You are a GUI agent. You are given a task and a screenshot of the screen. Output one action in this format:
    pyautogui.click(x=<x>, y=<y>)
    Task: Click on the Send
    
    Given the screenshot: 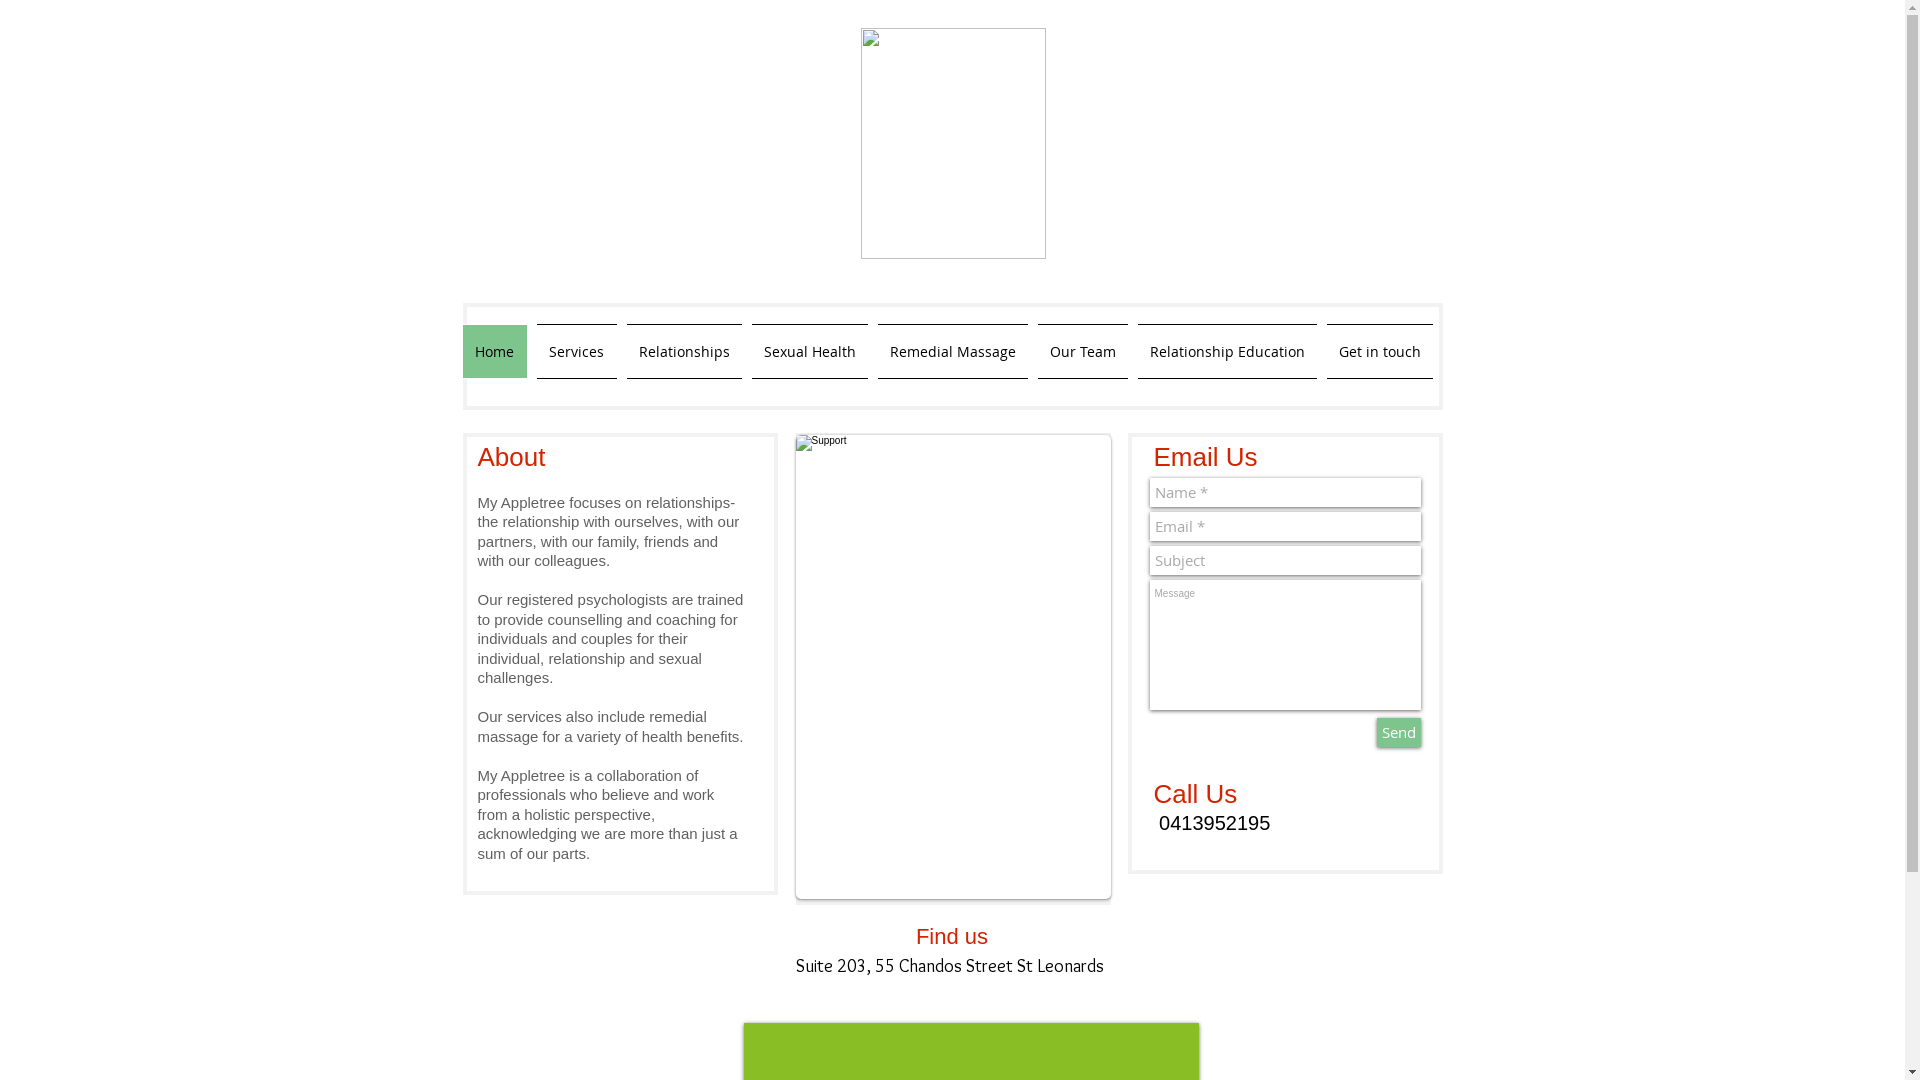 What is the action you would take?
    pyautogui.click(x=1398, y=732)
    